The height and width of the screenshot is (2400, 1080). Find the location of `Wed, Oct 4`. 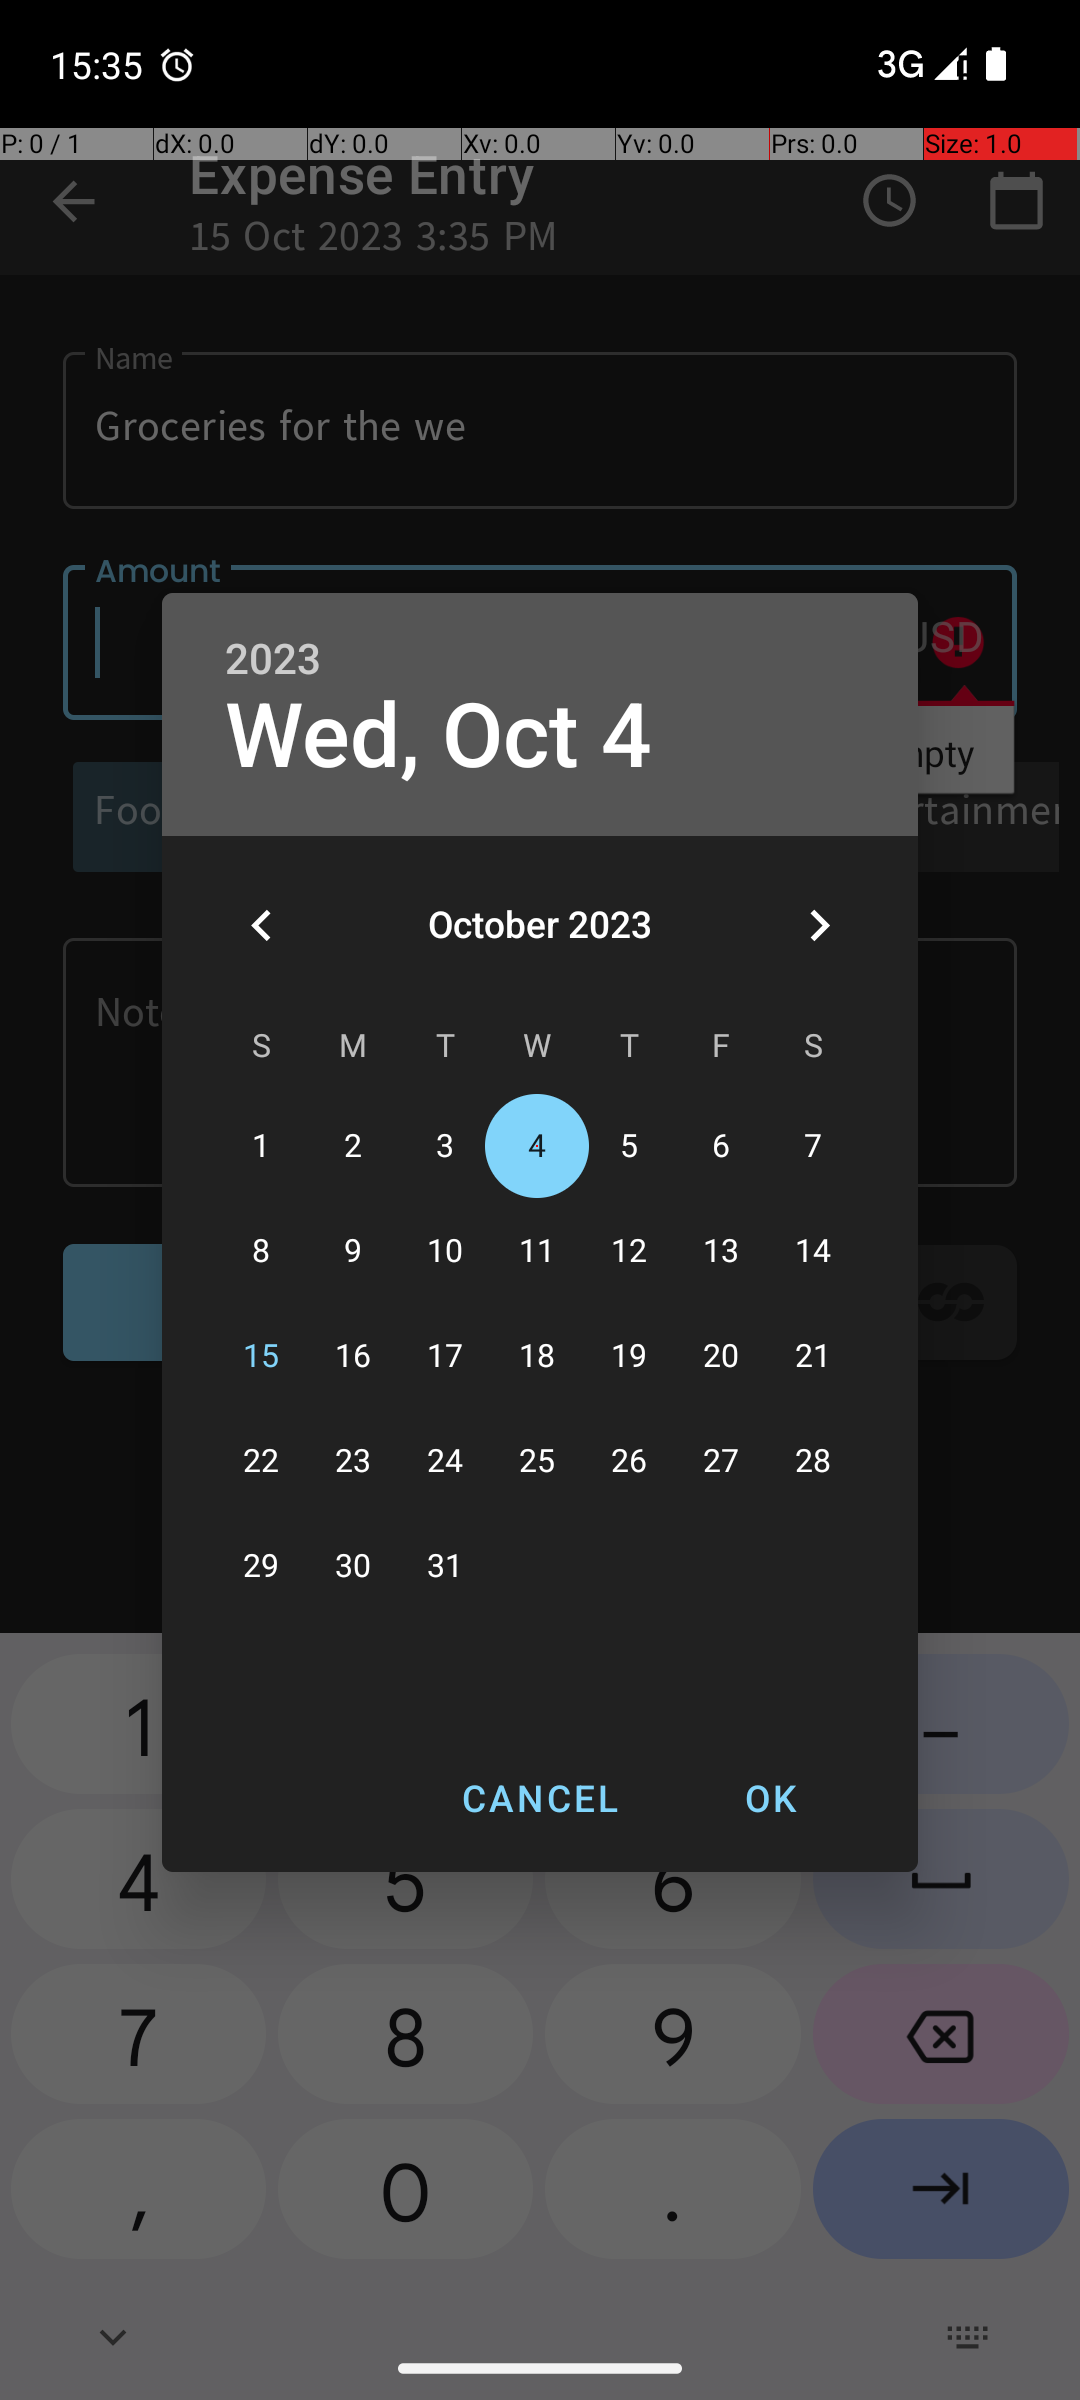

Wed, Oct 4 is located at coordinates (438, 736).